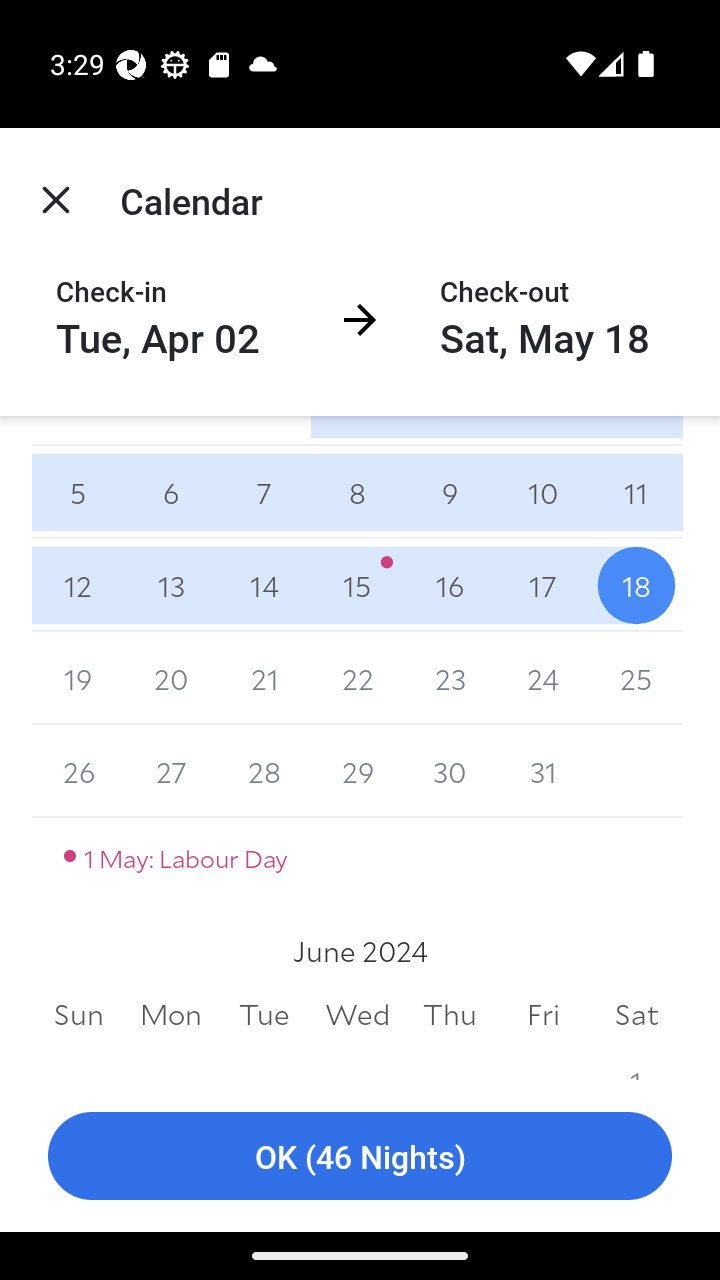 This screenshot has width=720, height=1280. What do you see at coordinates (636, 492) in the screenshot?
I see `11 11 May 2024` at bounding box center [636, 492].